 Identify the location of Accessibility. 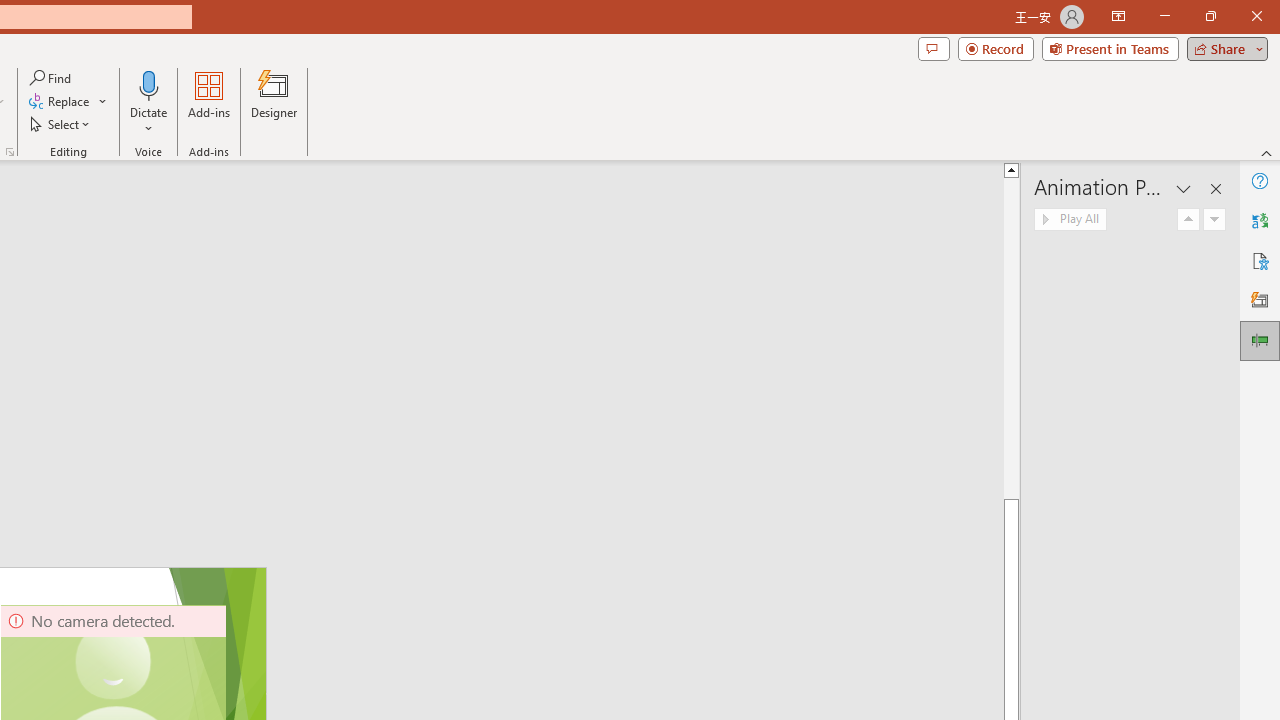
(1260, 260).